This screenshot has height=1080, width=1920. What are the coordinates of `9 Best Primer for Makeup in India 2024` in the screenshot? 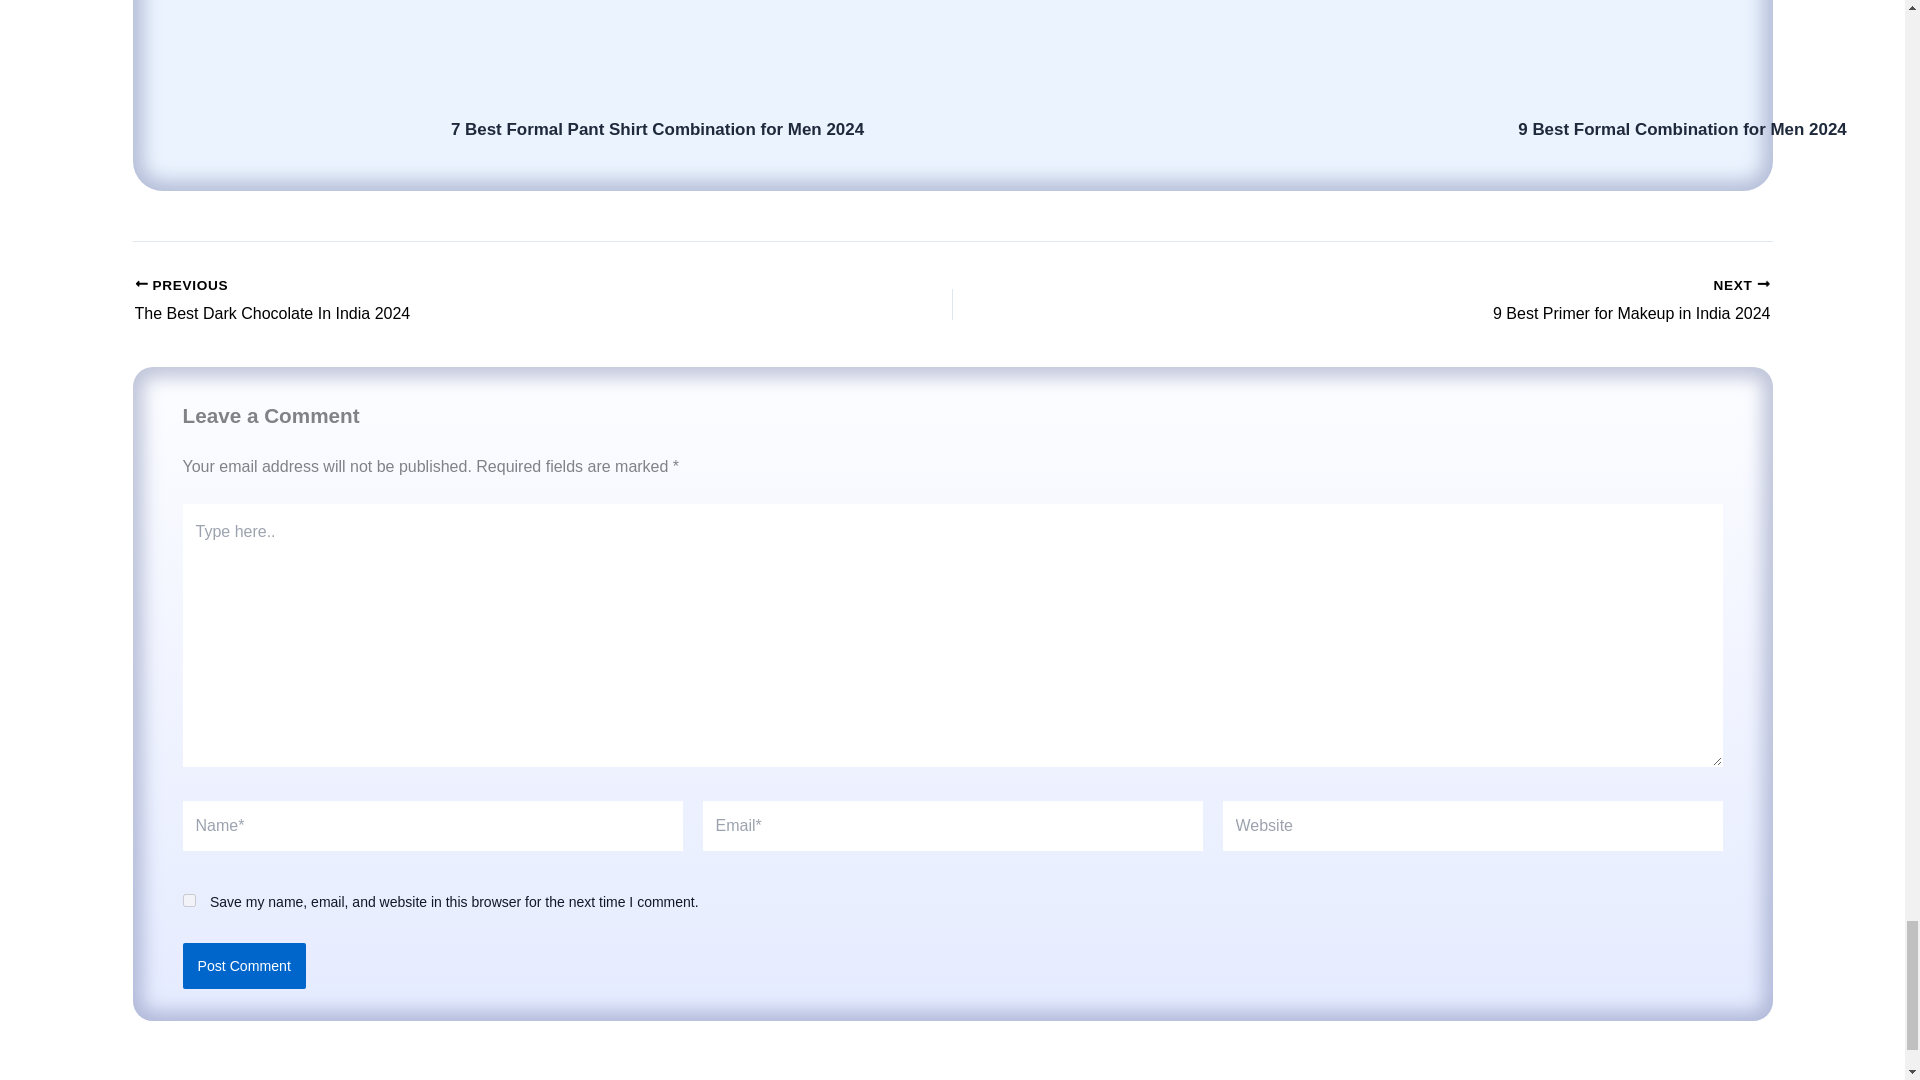 It's located at (1442, 302).